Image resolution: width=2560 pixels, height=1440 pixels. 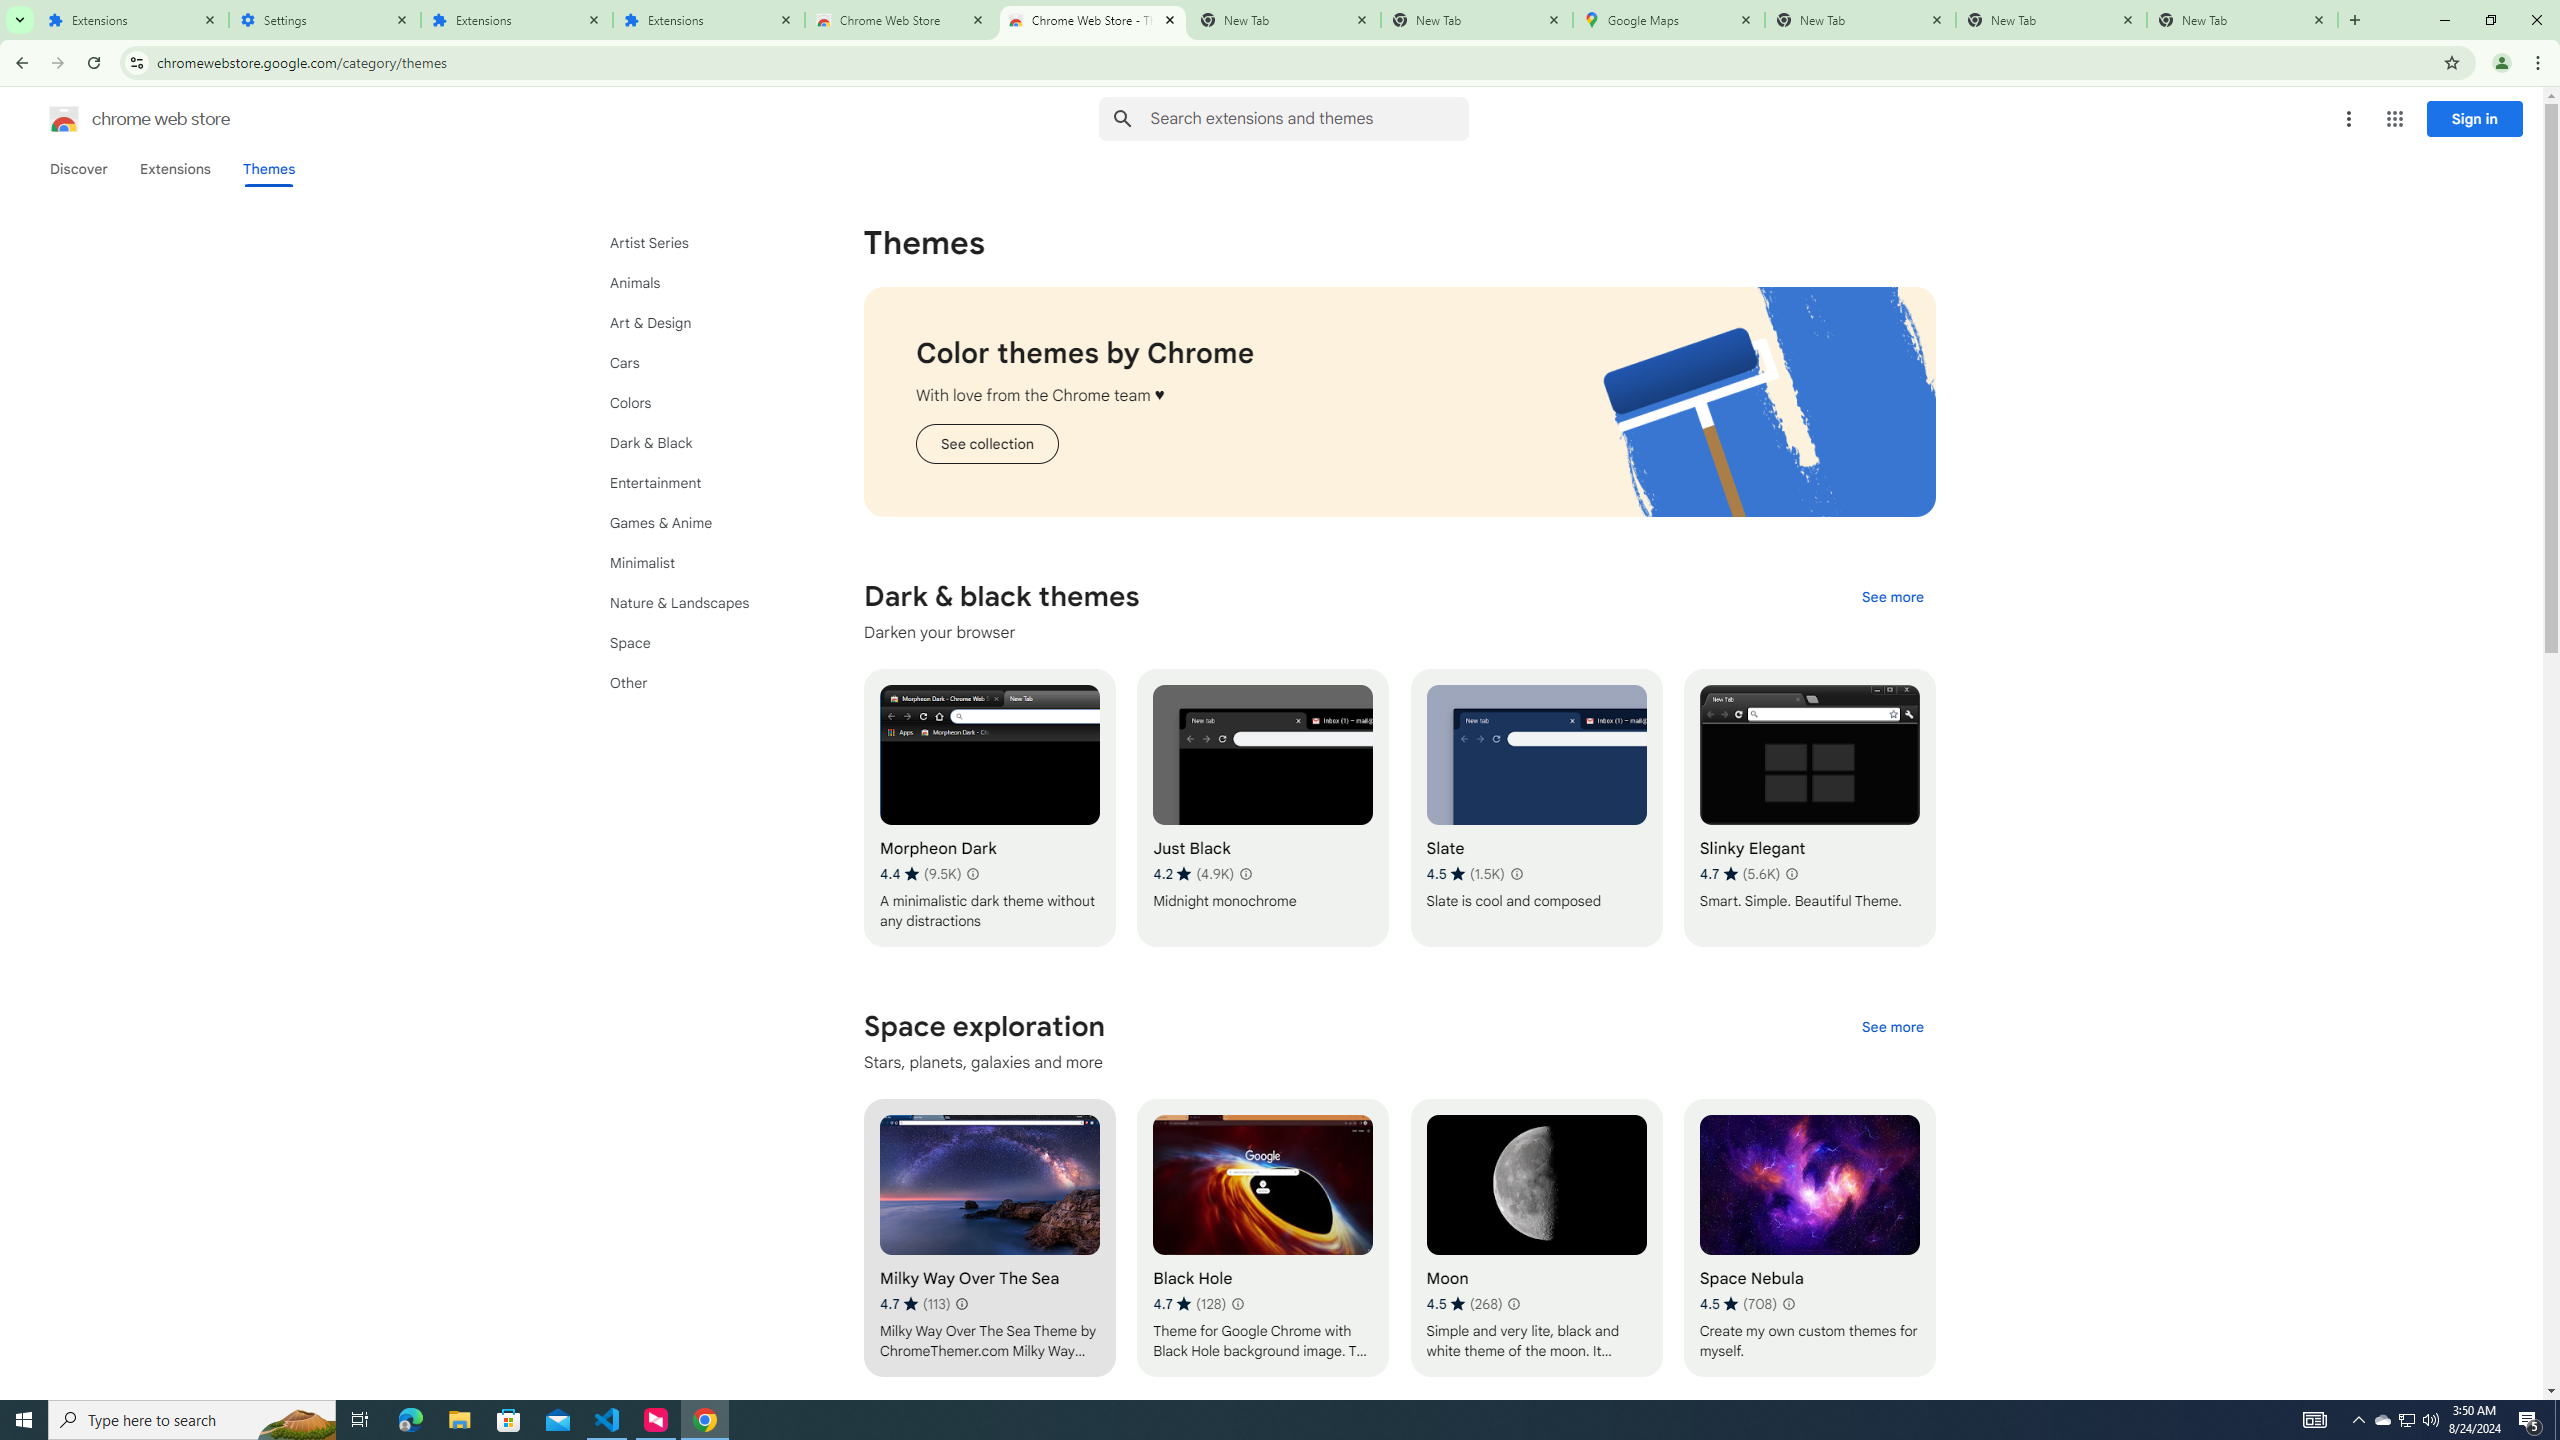 I want to click on Slate, so click(x=1536, y=808).